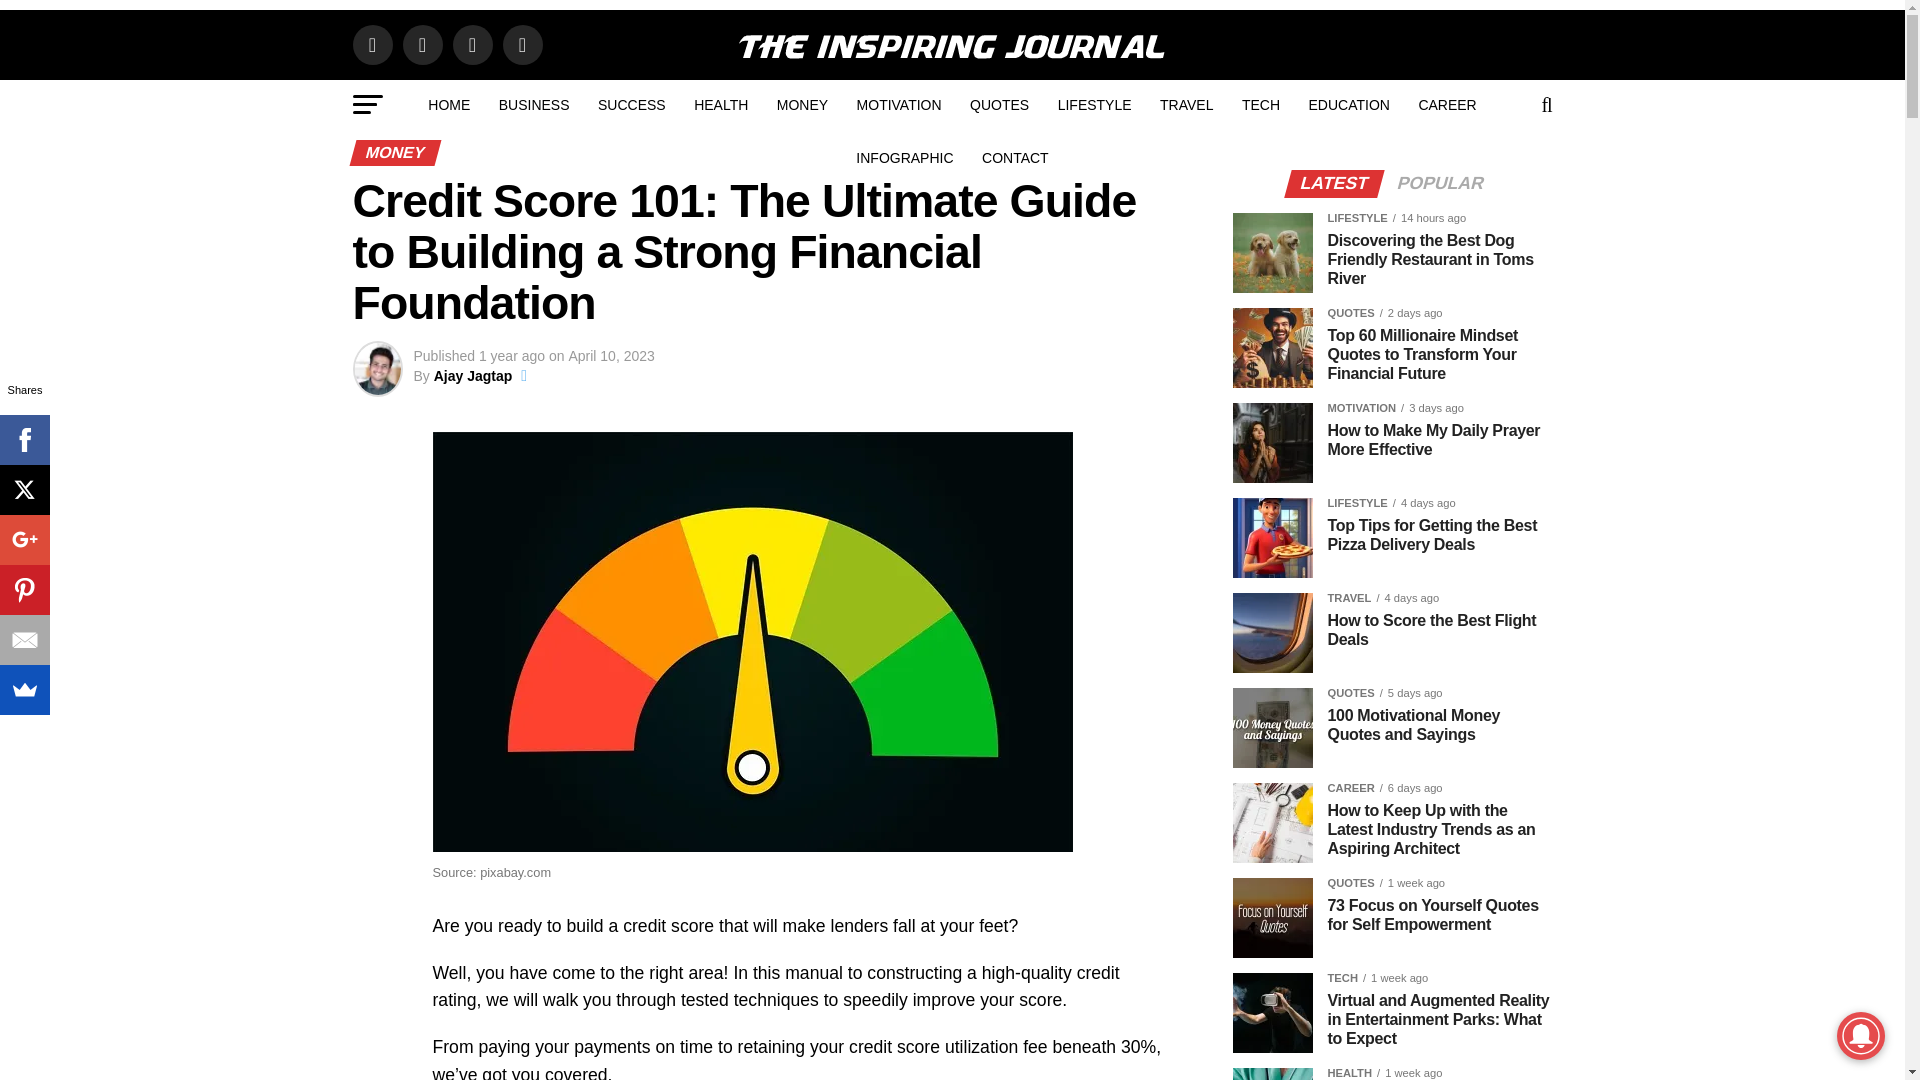 Image resolution: width=1920 pixels, height=1080 pixels. What do you see at coordinates (1446, 104) in the screenshot?
I see `CAREER` at bounding box center [1446, 104].